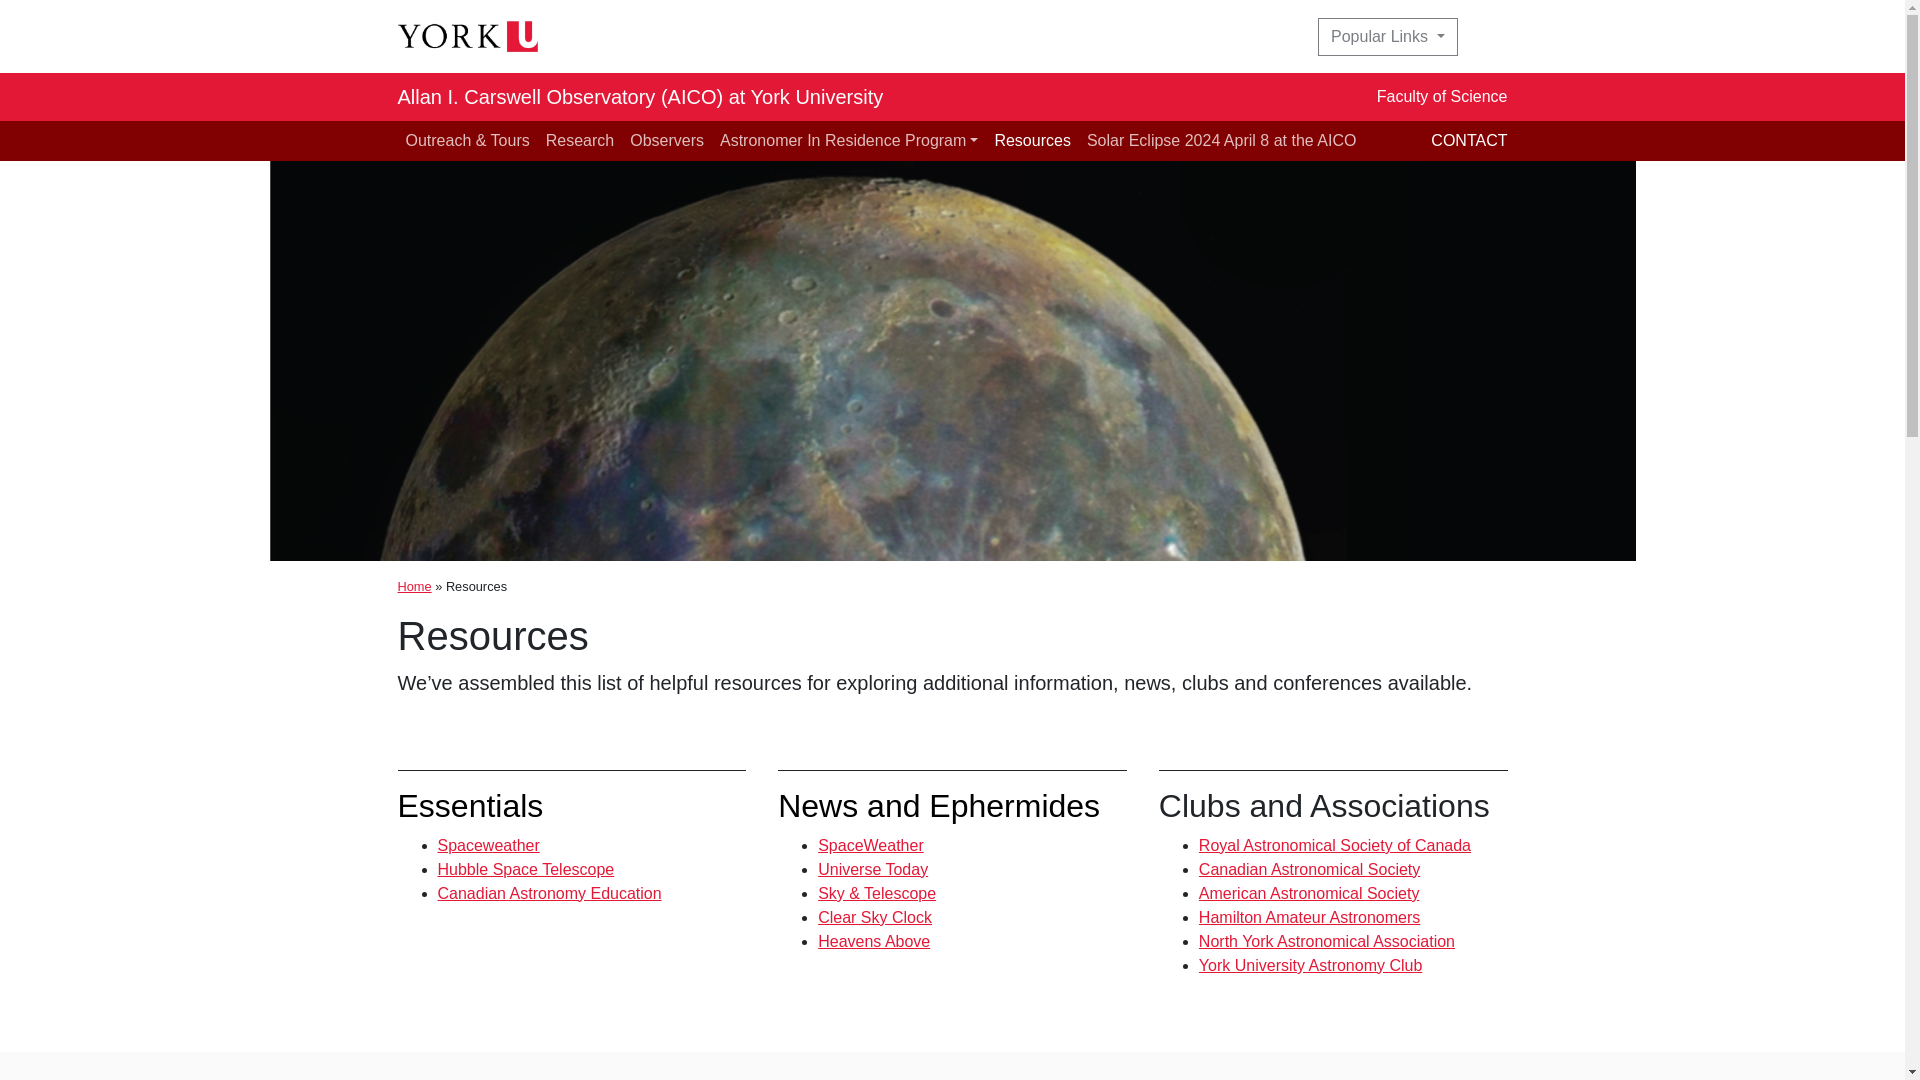  What do you see at coordinates (526, 869) in the screenshot?
I see `Hubble Space Telescope` at bounding box center [526, 869].